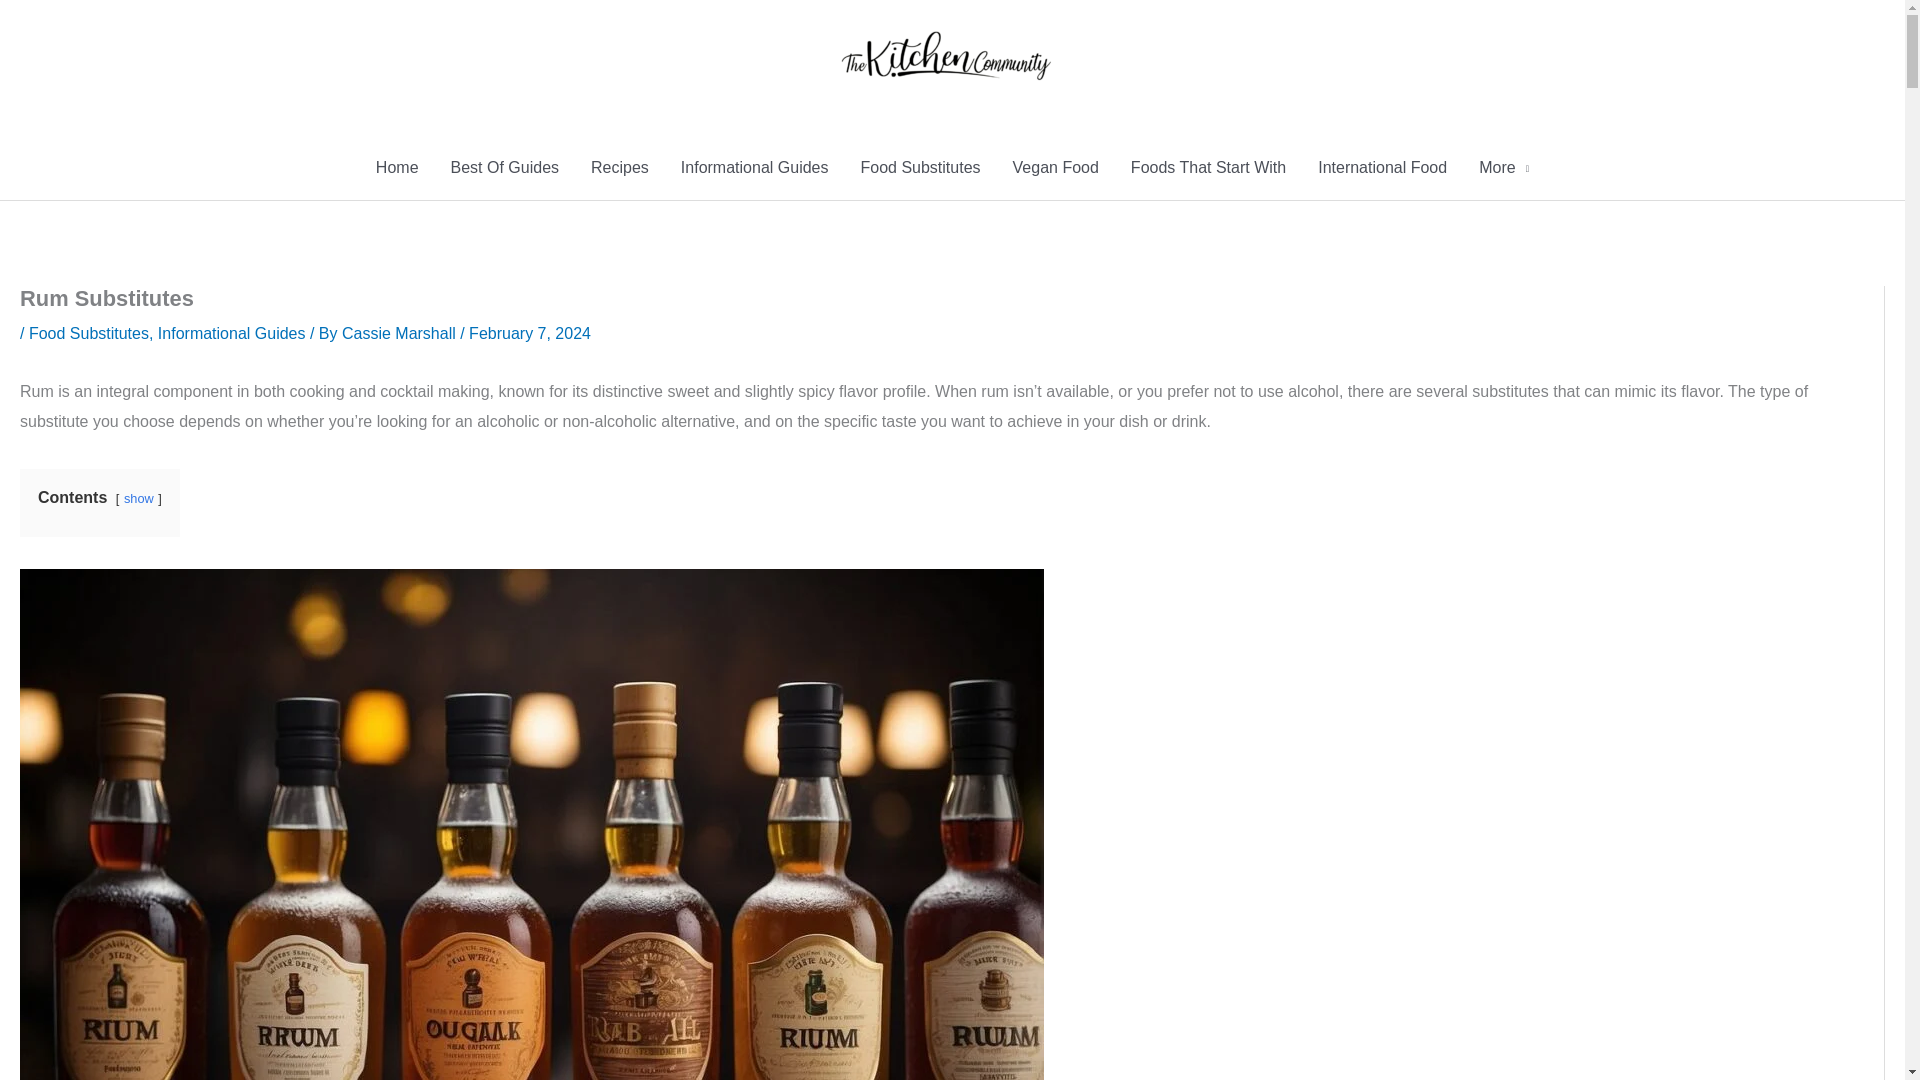  What do you see at coordinates (400, 334) in the screenshot?
I see `Cassie Marshall` at bounding box center [400, 334].